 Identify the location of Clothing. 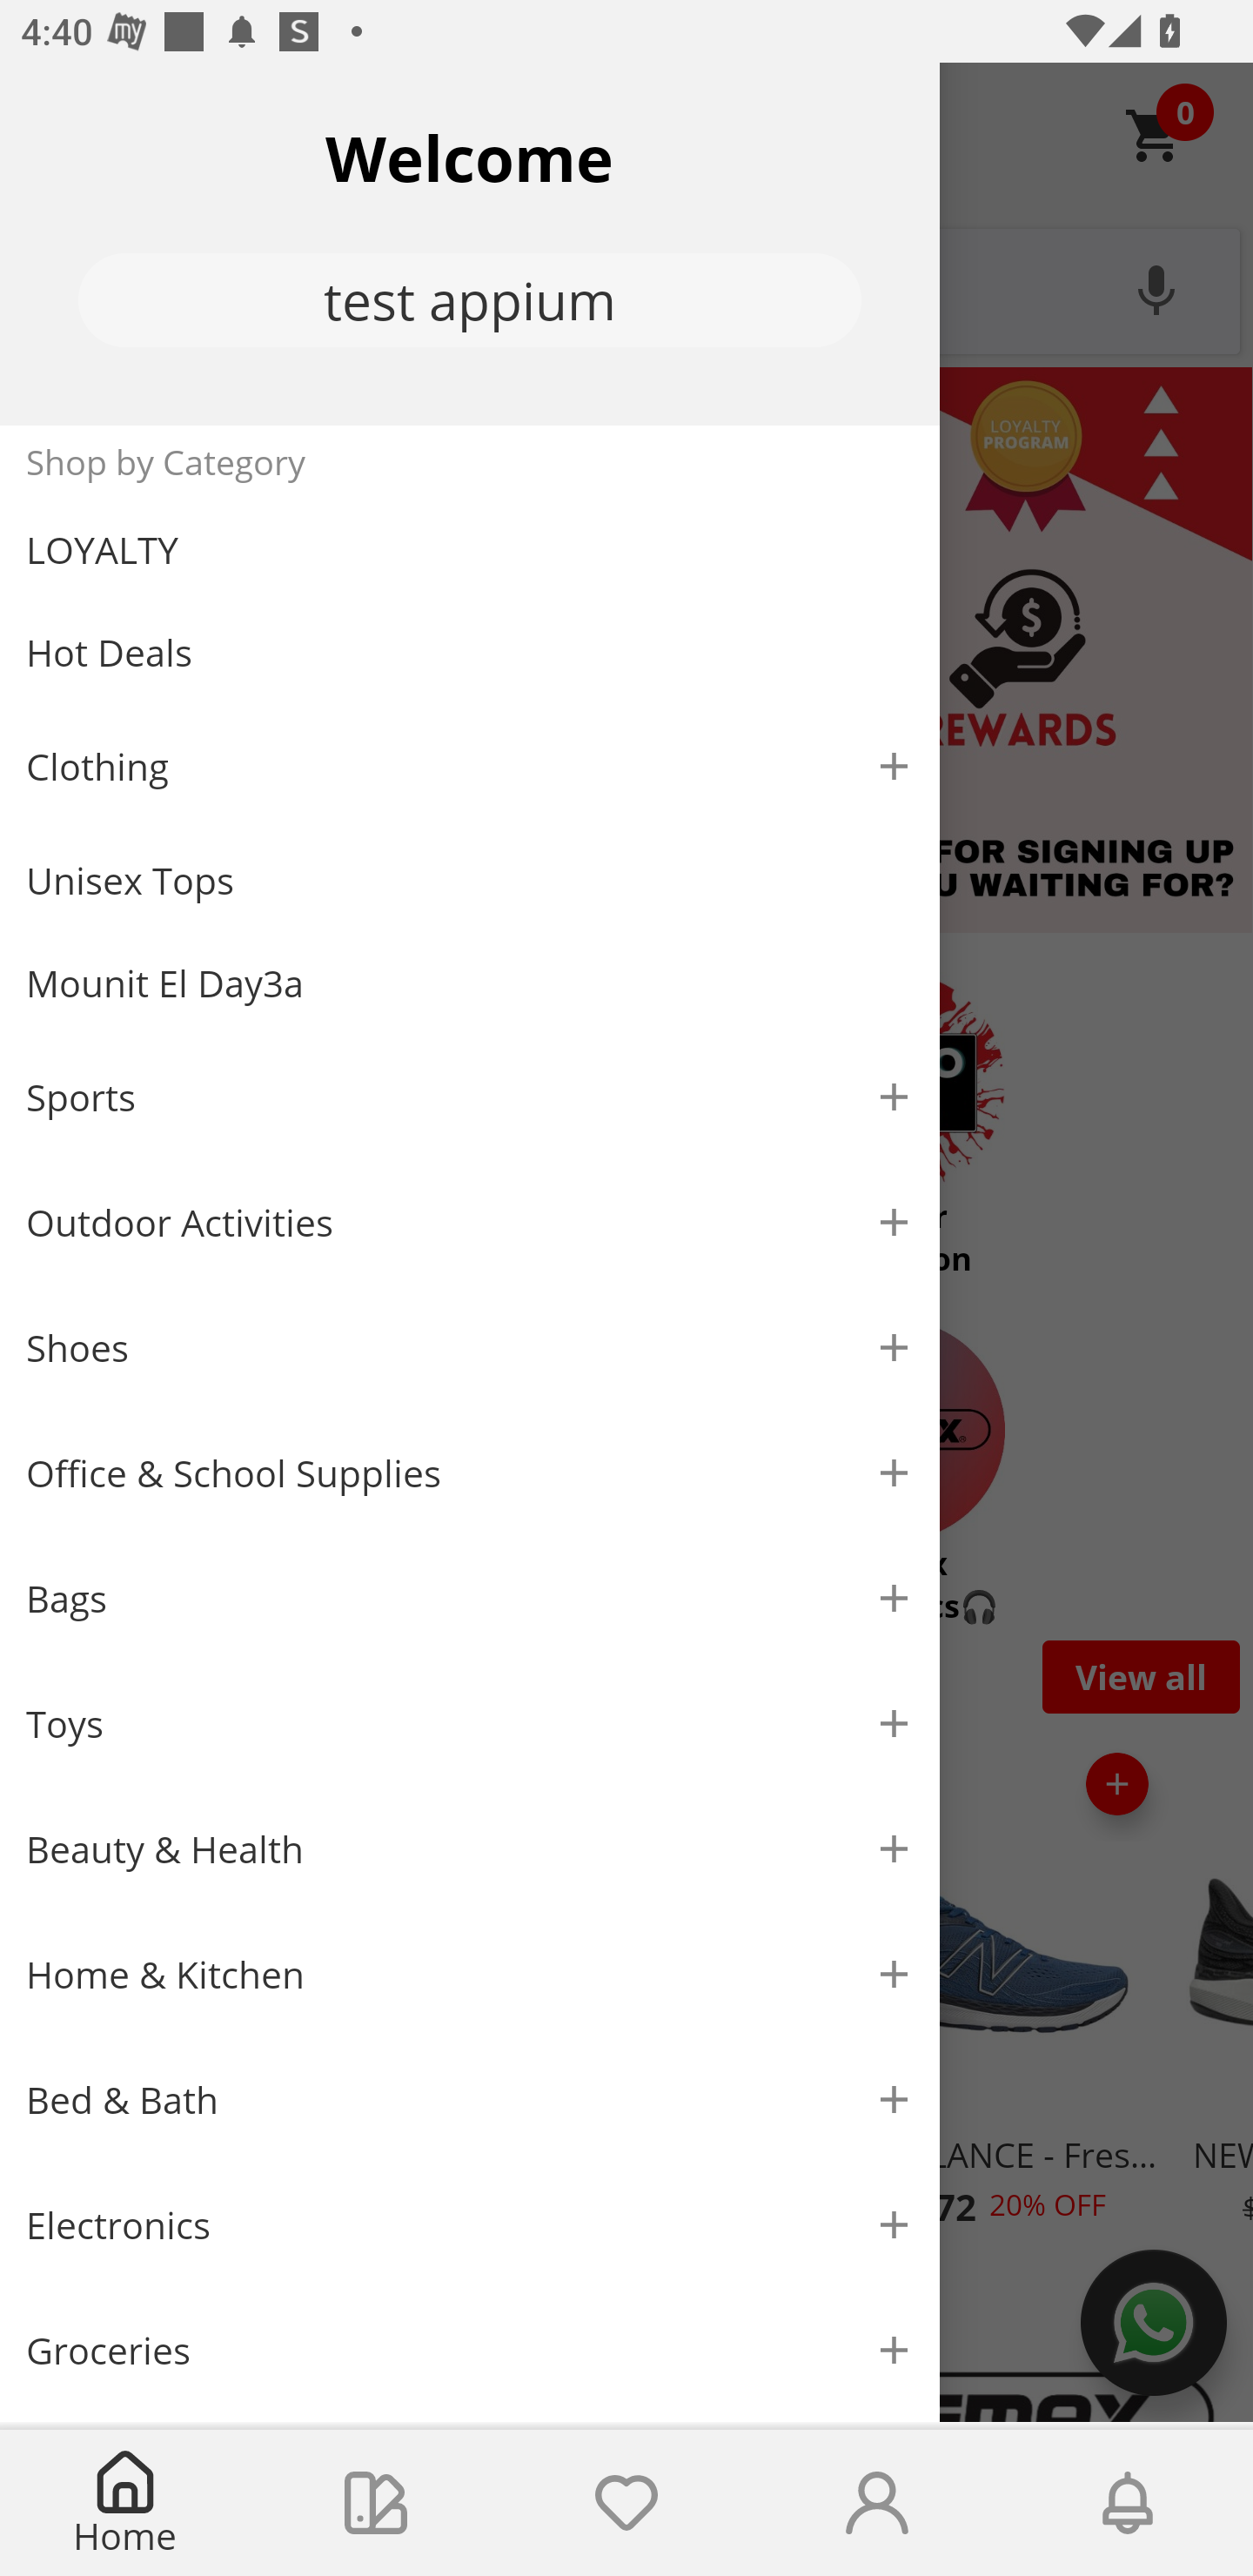
(470, 766).